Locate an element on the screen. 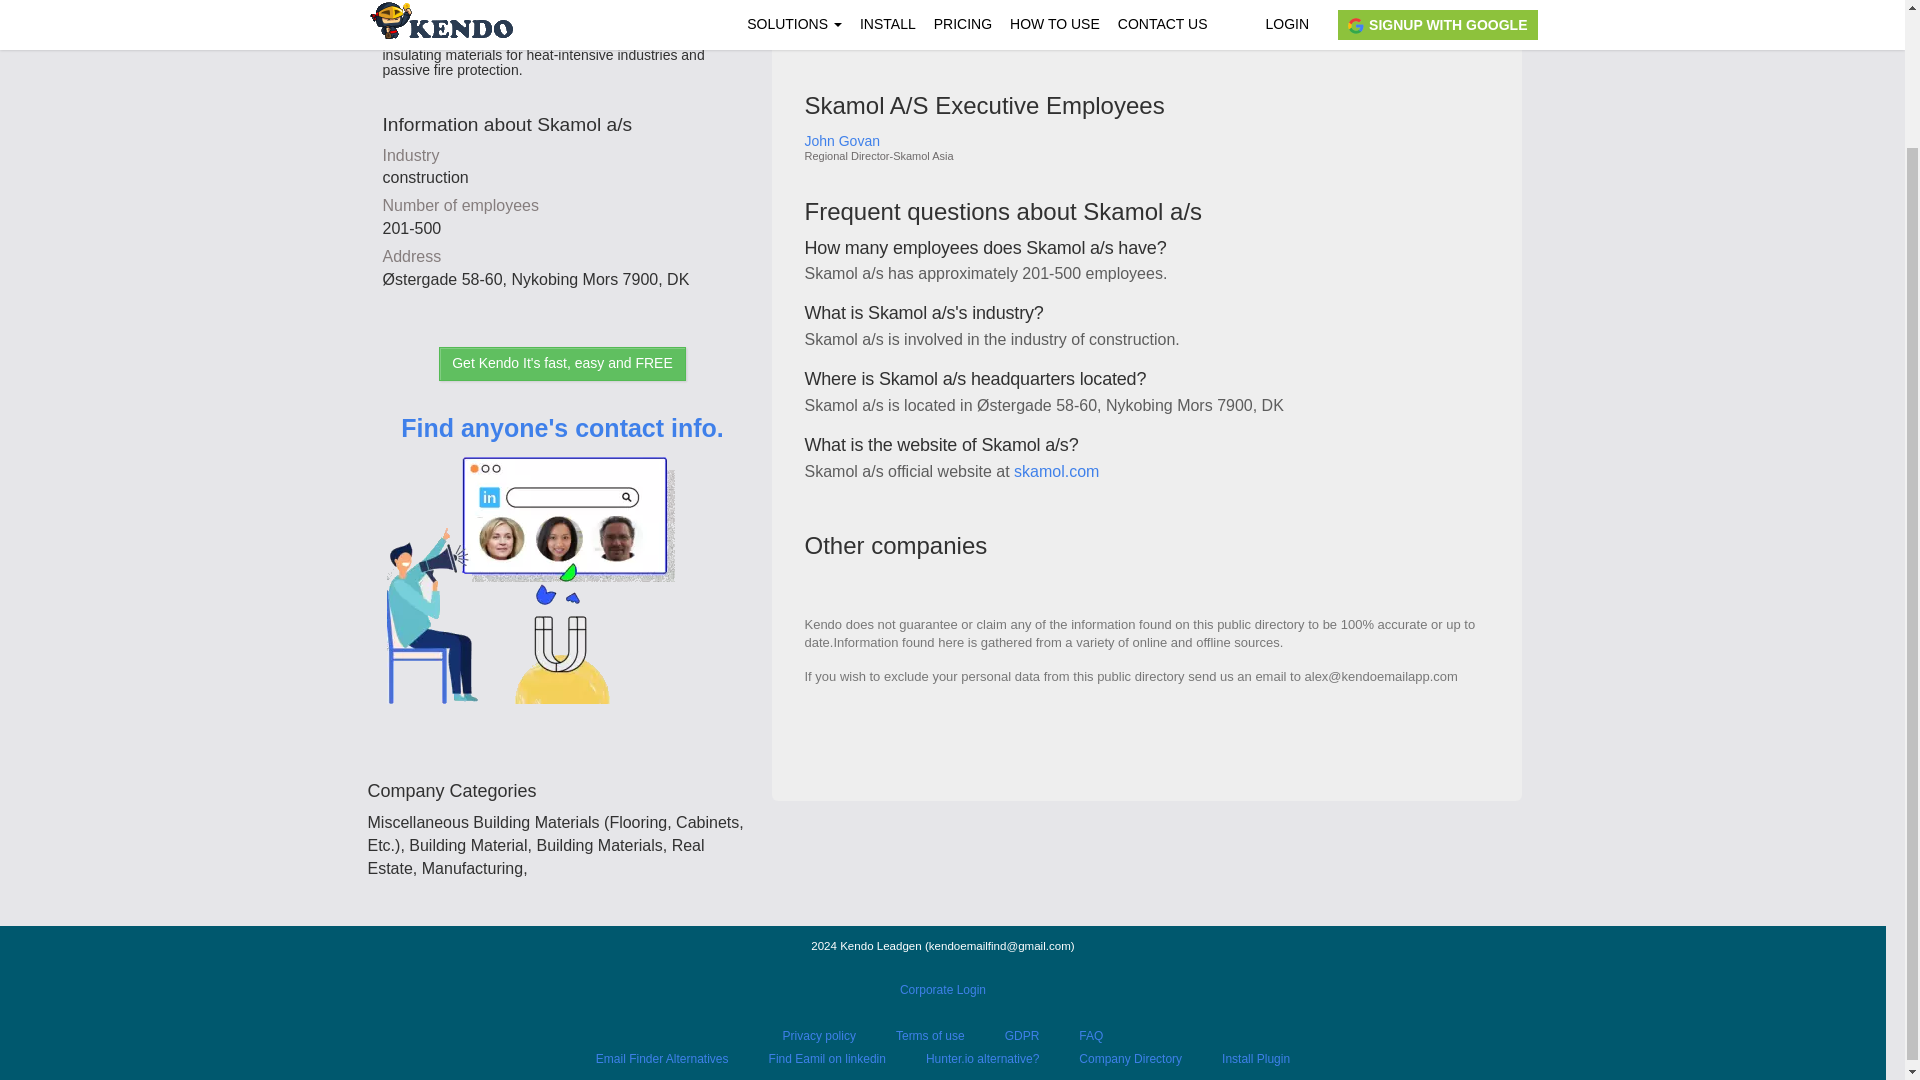  John Govan is located at coordinates (910, 141).